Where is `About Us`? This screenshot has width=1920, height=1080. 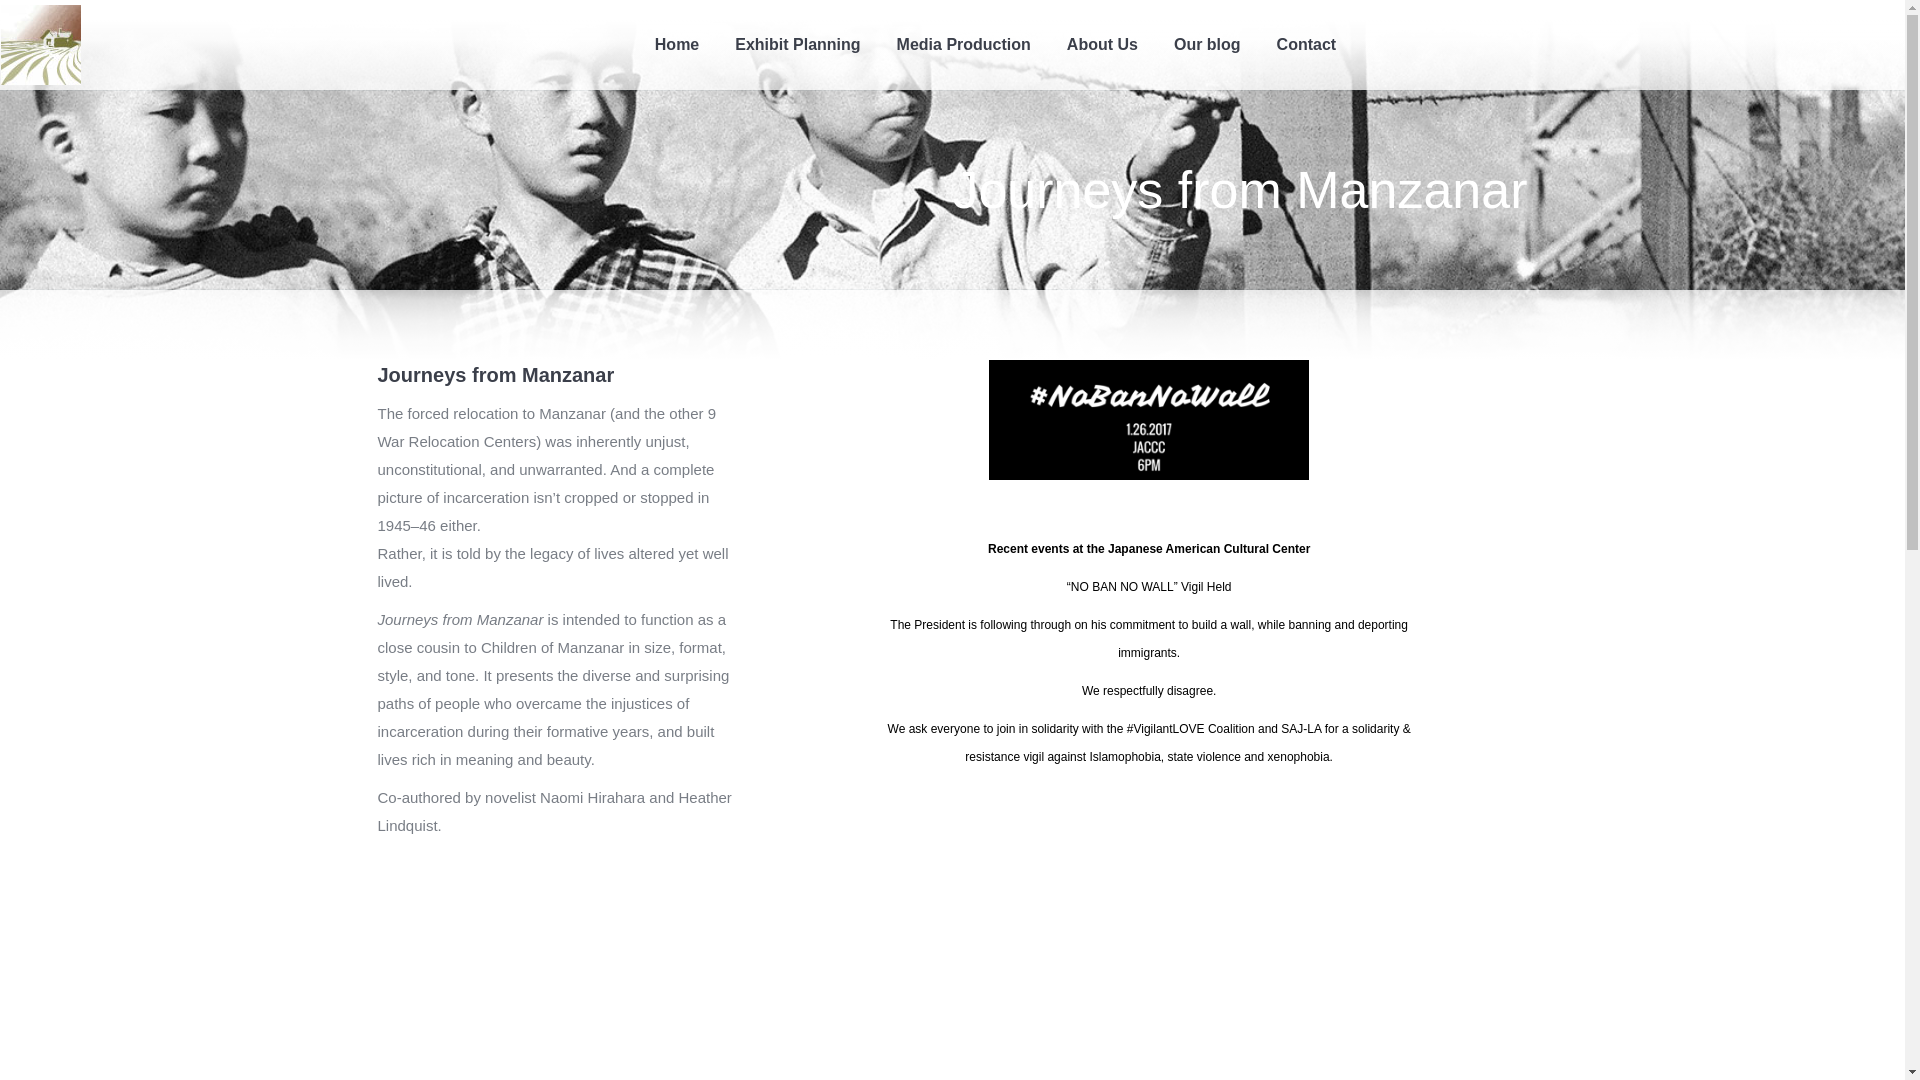
About Us is located at coordinates (1102, 44).